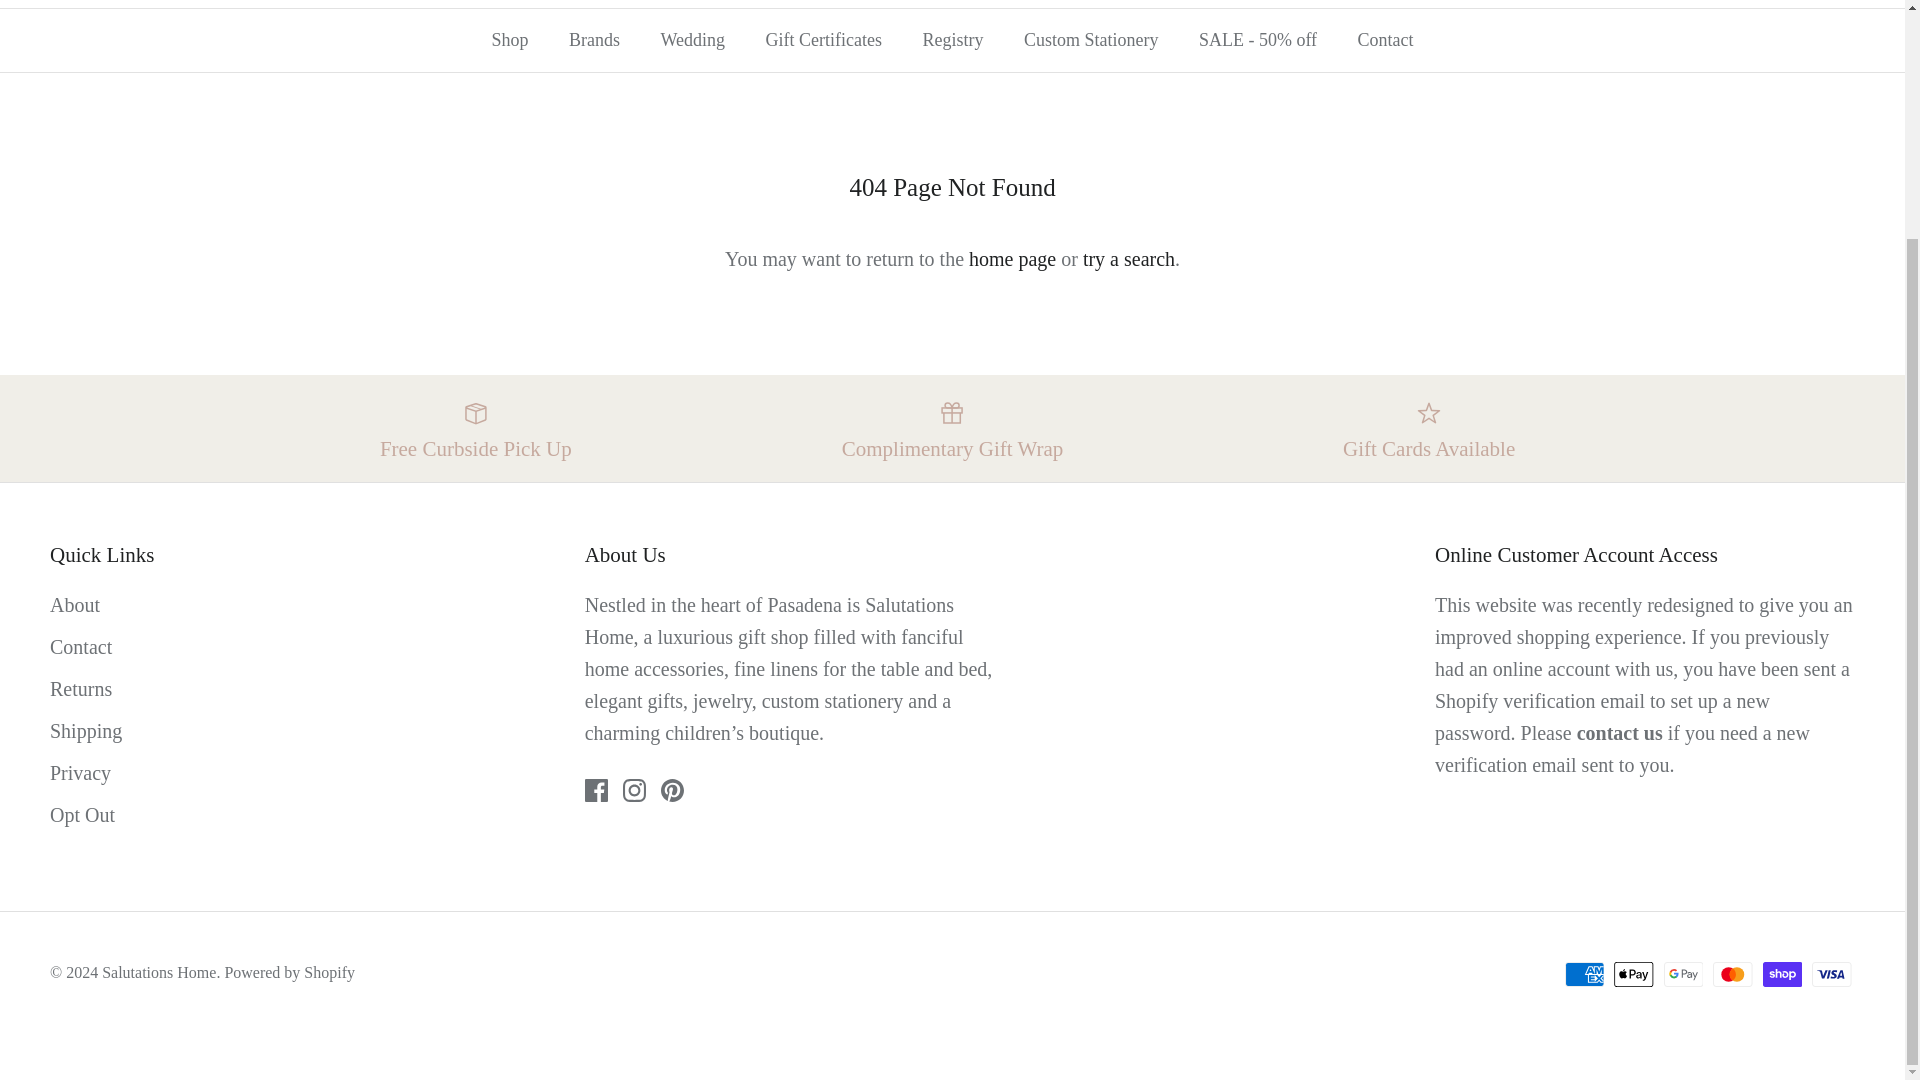 The width and height of the screenshot is (1920, 1080). Describe the element at coordinates (1619, 733) in the screenshot. I see `Contact` at that location.